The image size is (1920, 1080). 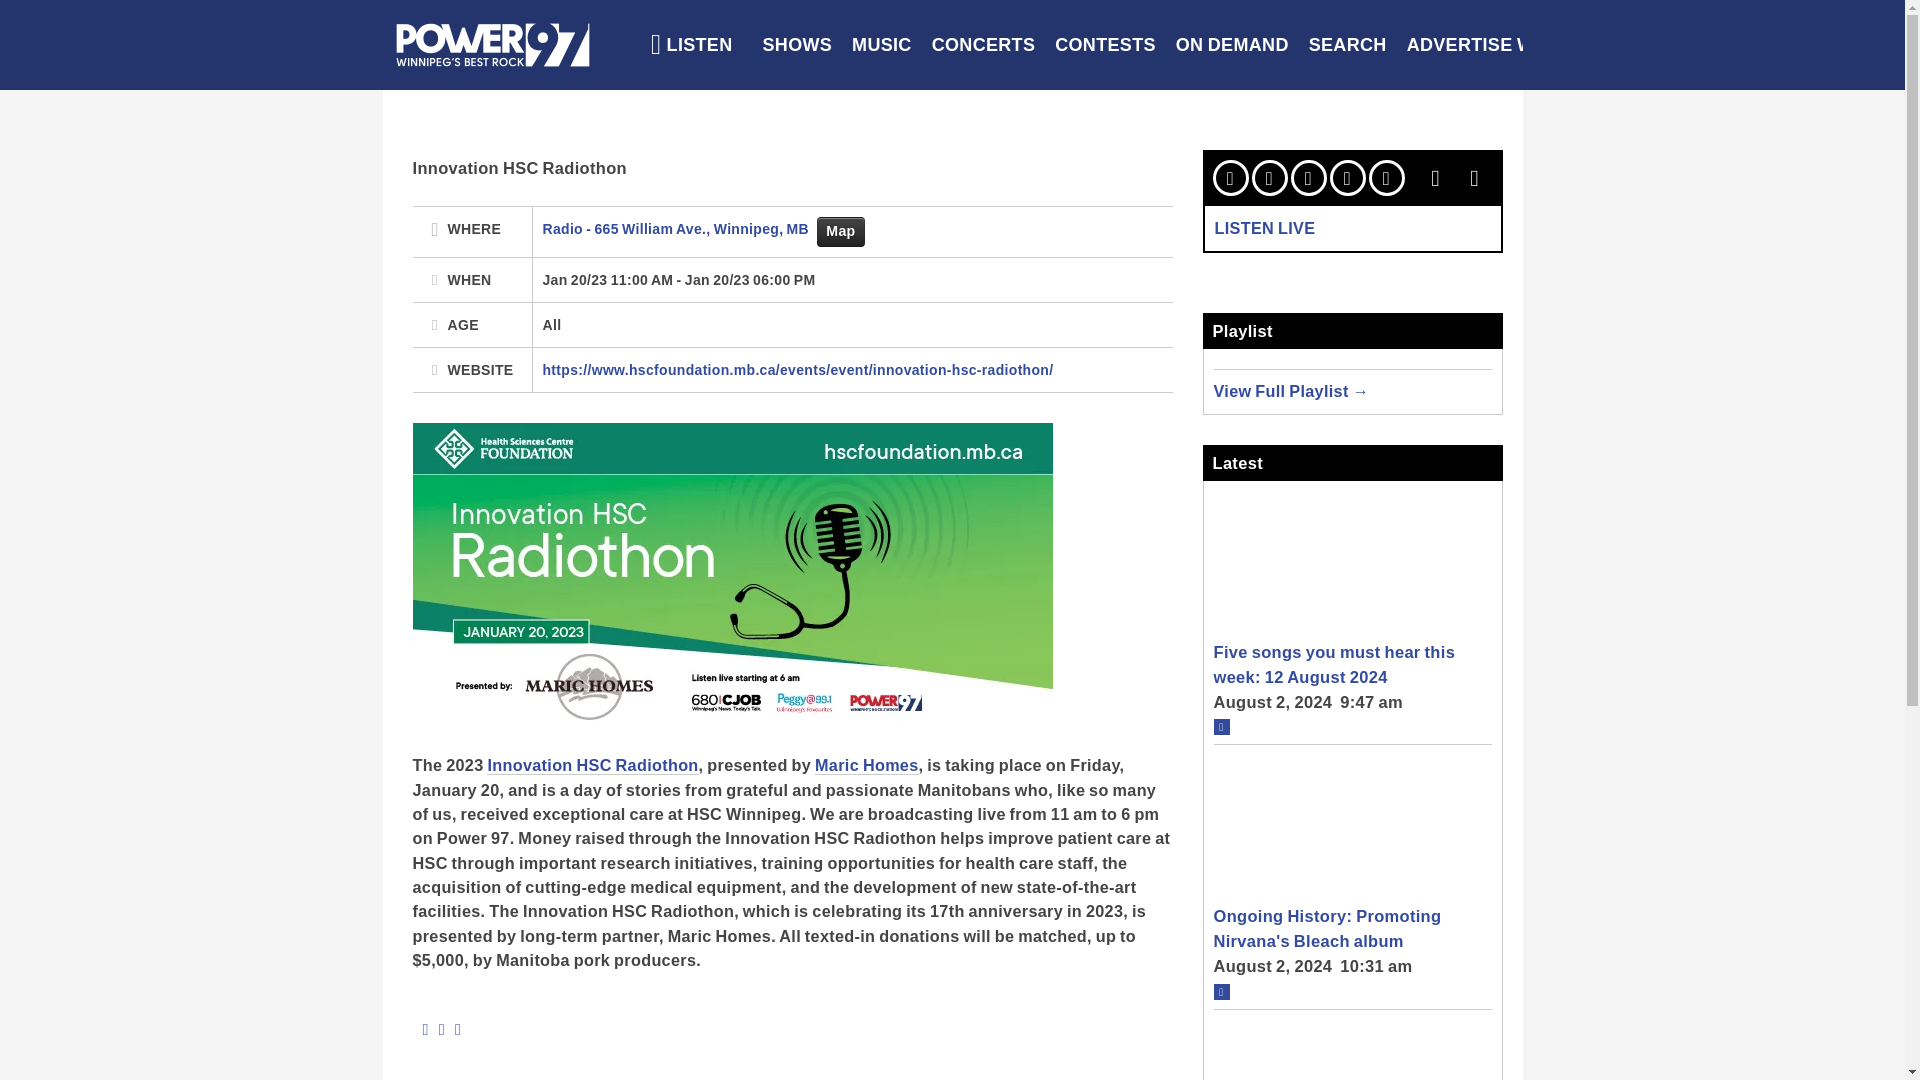 I want to click on SEARCH, so click(x=1348, y=44).